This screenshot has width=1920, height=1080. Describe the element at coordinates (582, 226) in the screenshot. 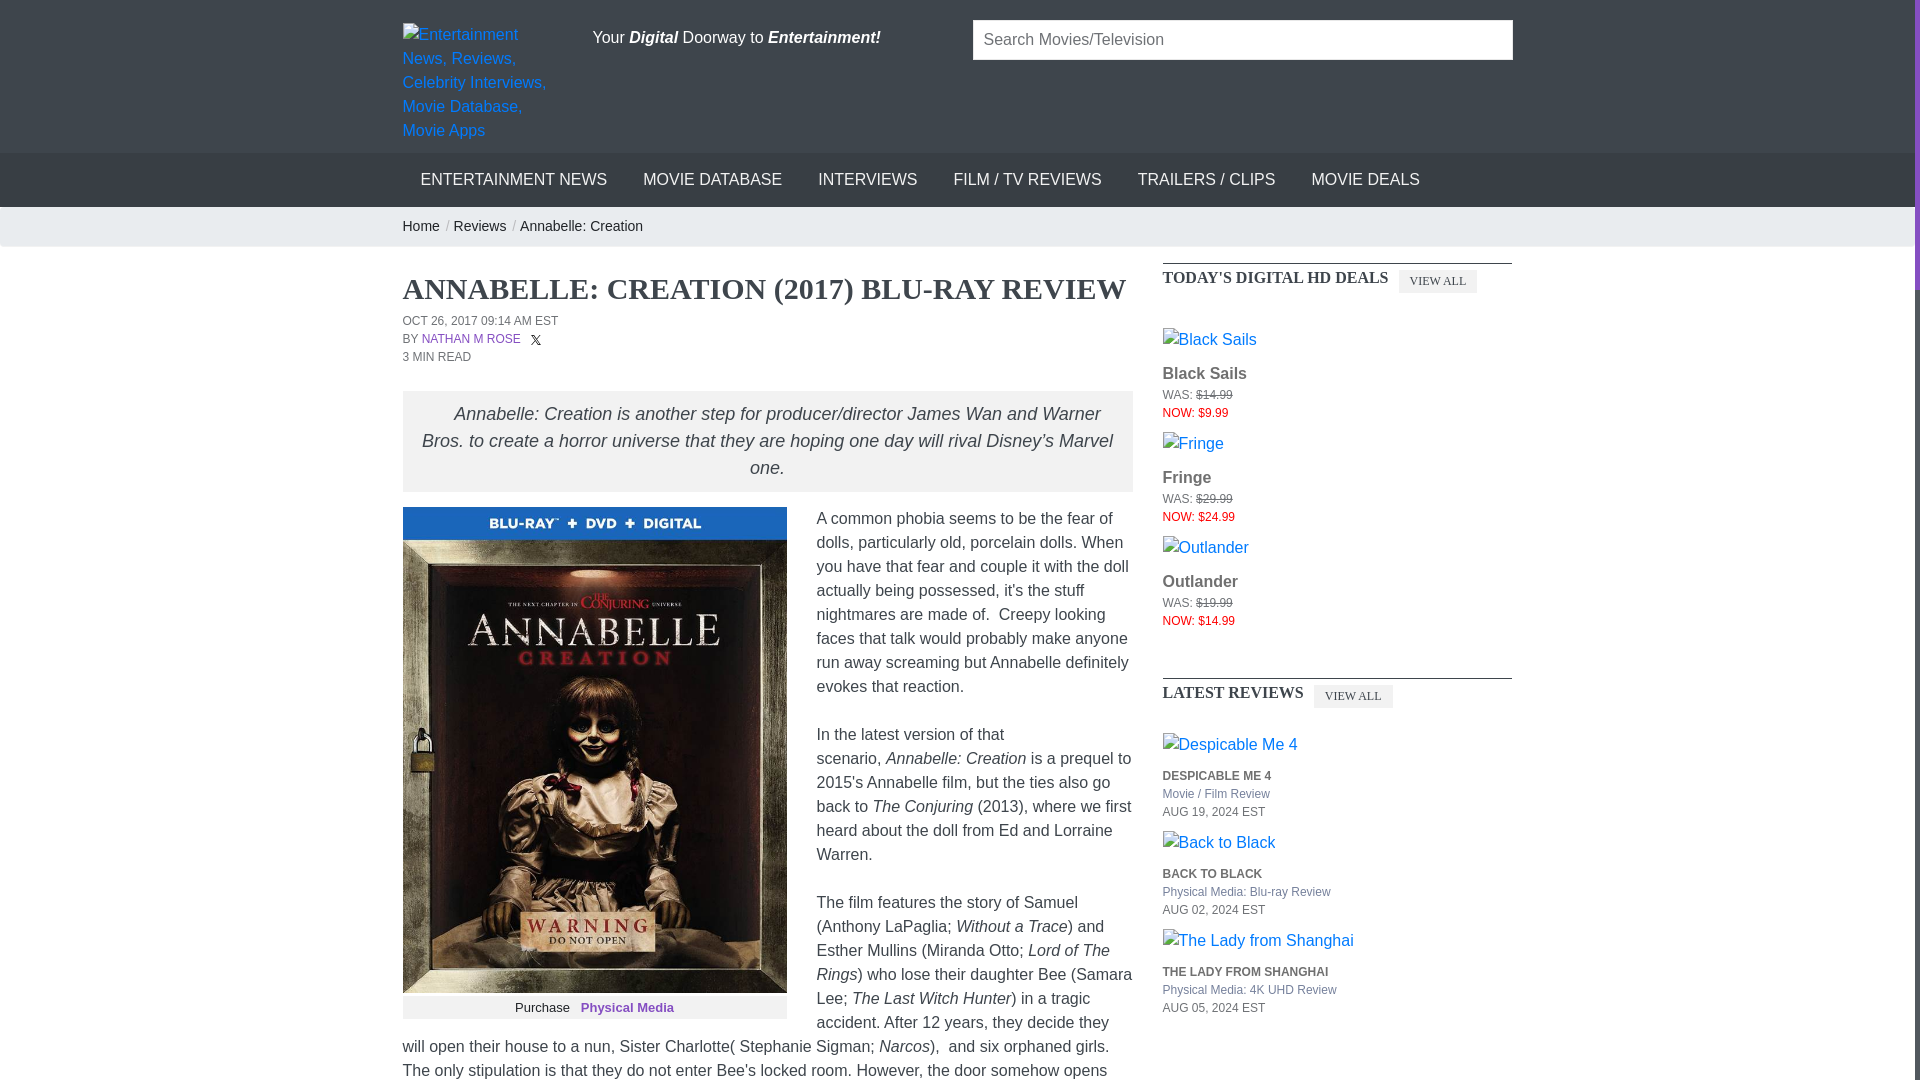

I see `Annabelle: Creation` at that location.